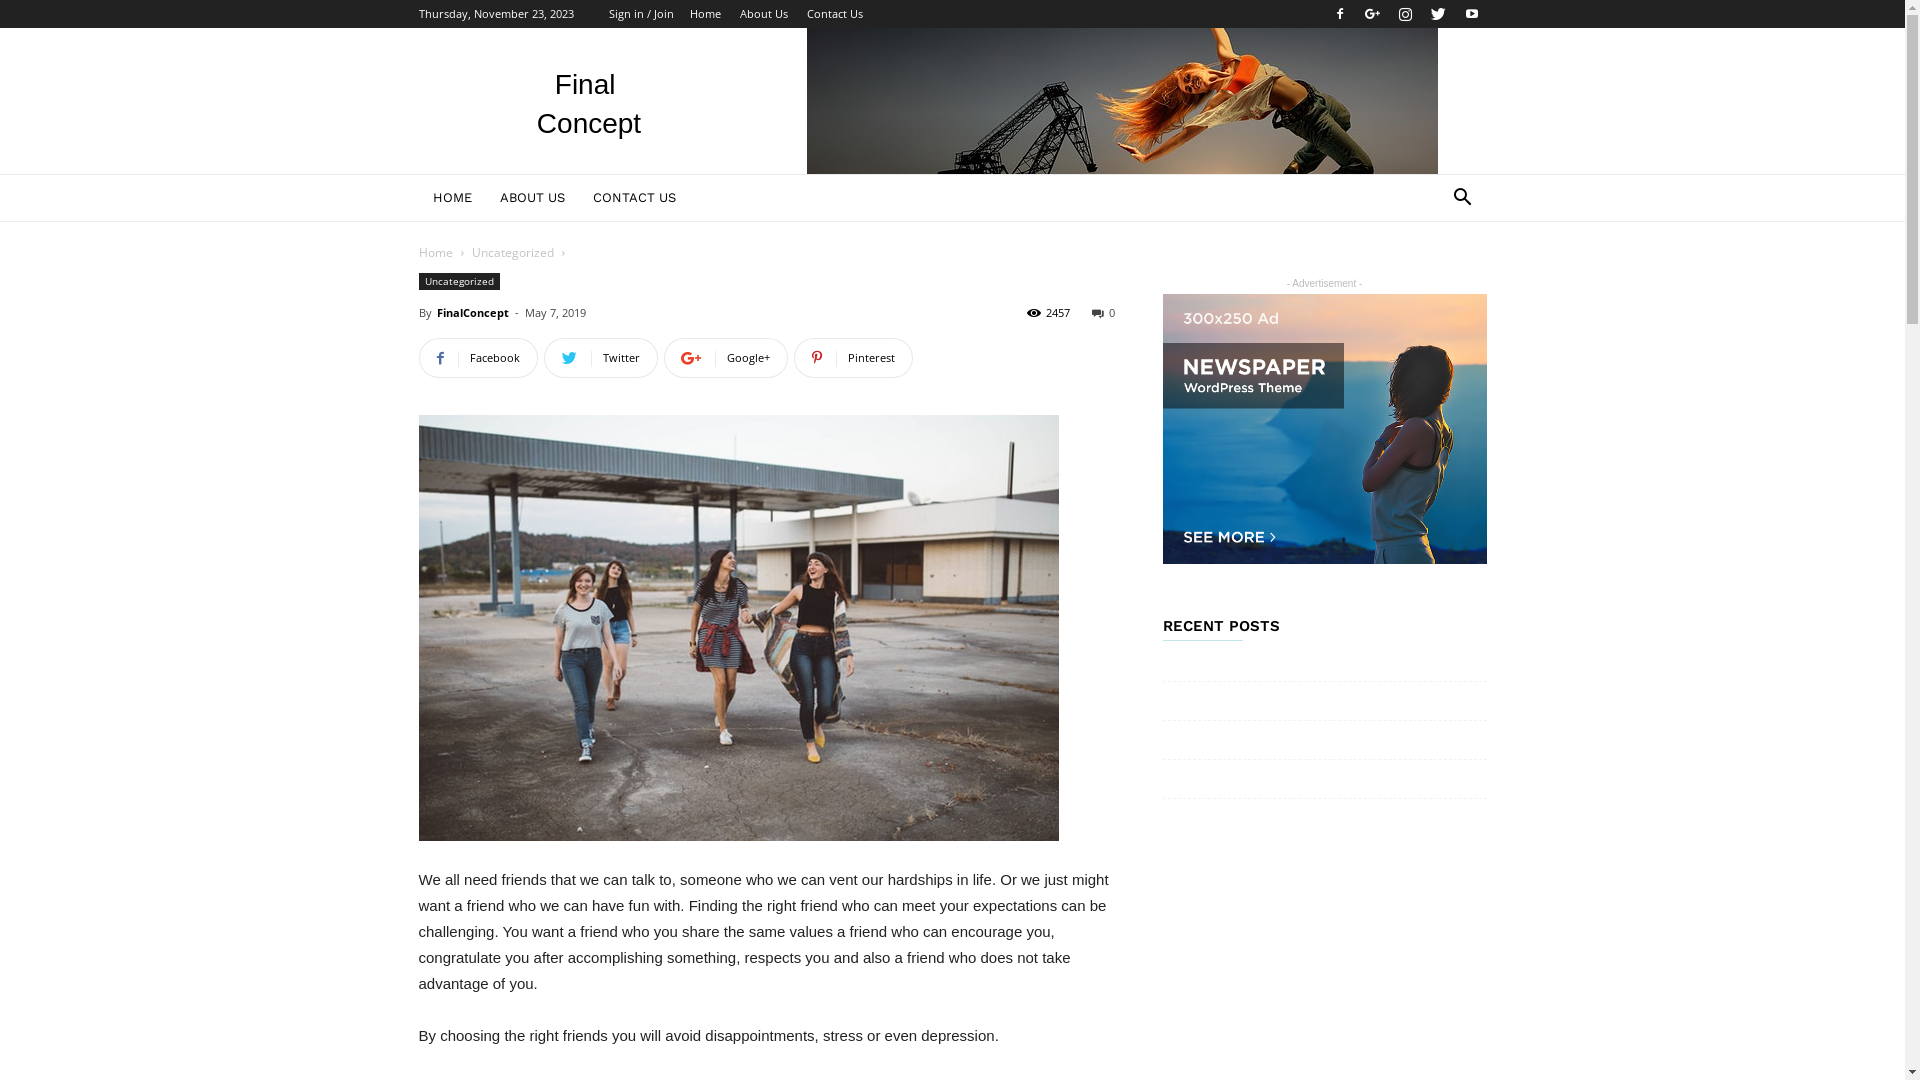  Describe the element at coordinates (1339, 14) in the screenshot. I see `Facebook` at that location.